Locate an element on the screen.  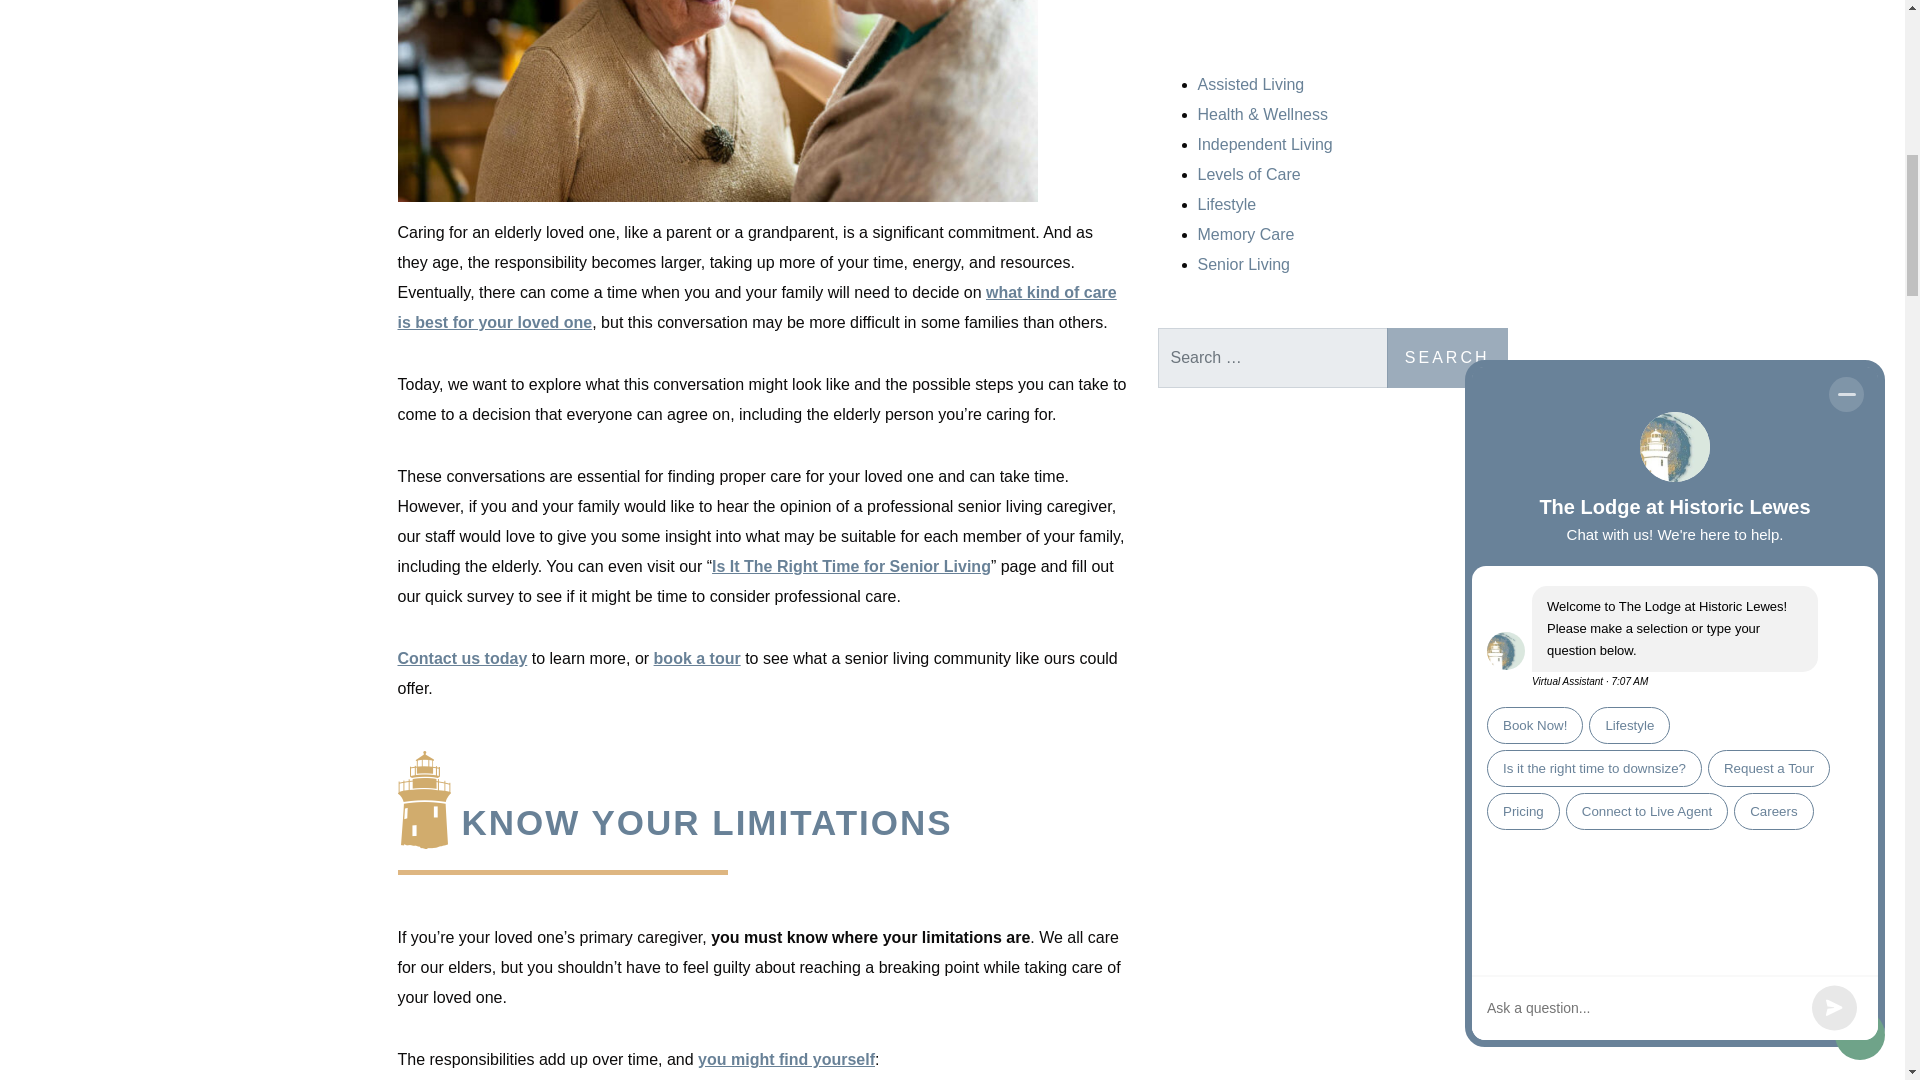
book a tour is located at coordinates (698, 658).